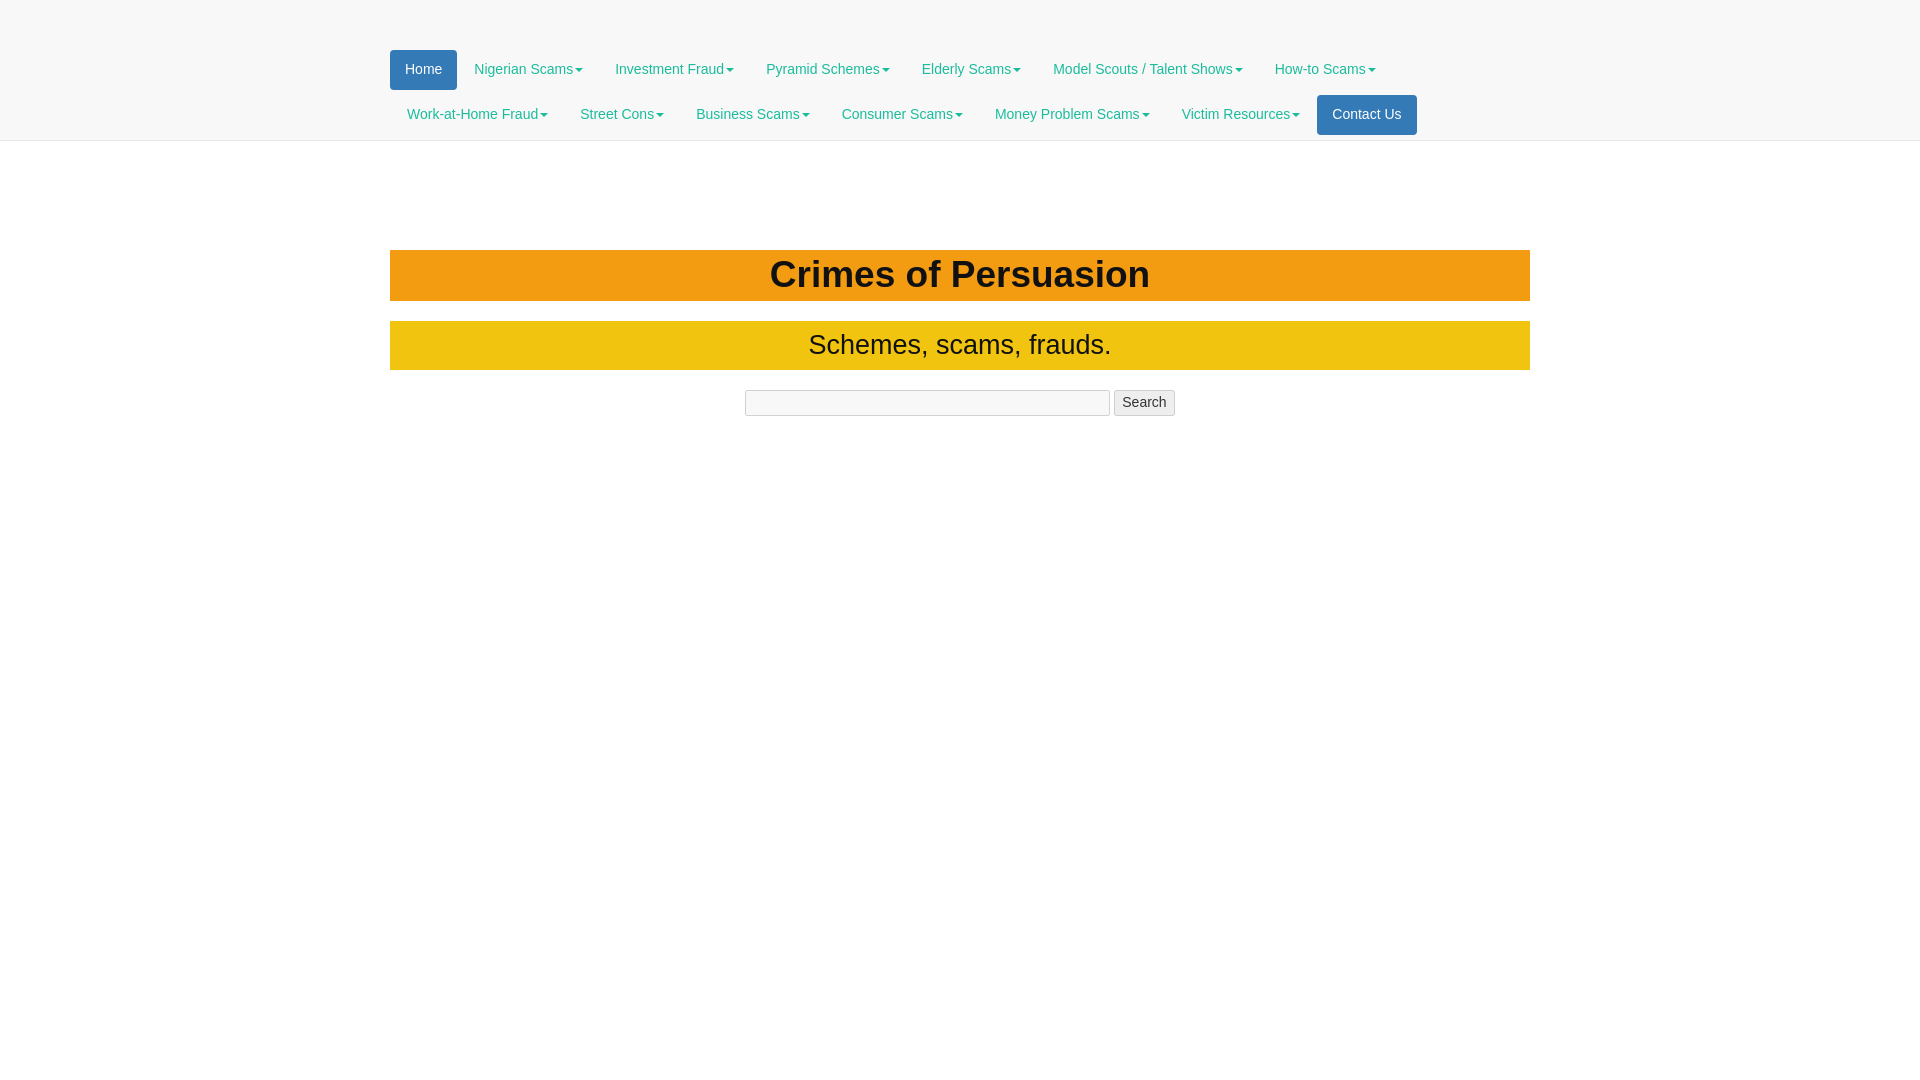 This screenshot has width=1920, height=1080. What do you see at coordinates (422, 69) in the screenshot?
I see `Home` at bounding box center [422, 69].